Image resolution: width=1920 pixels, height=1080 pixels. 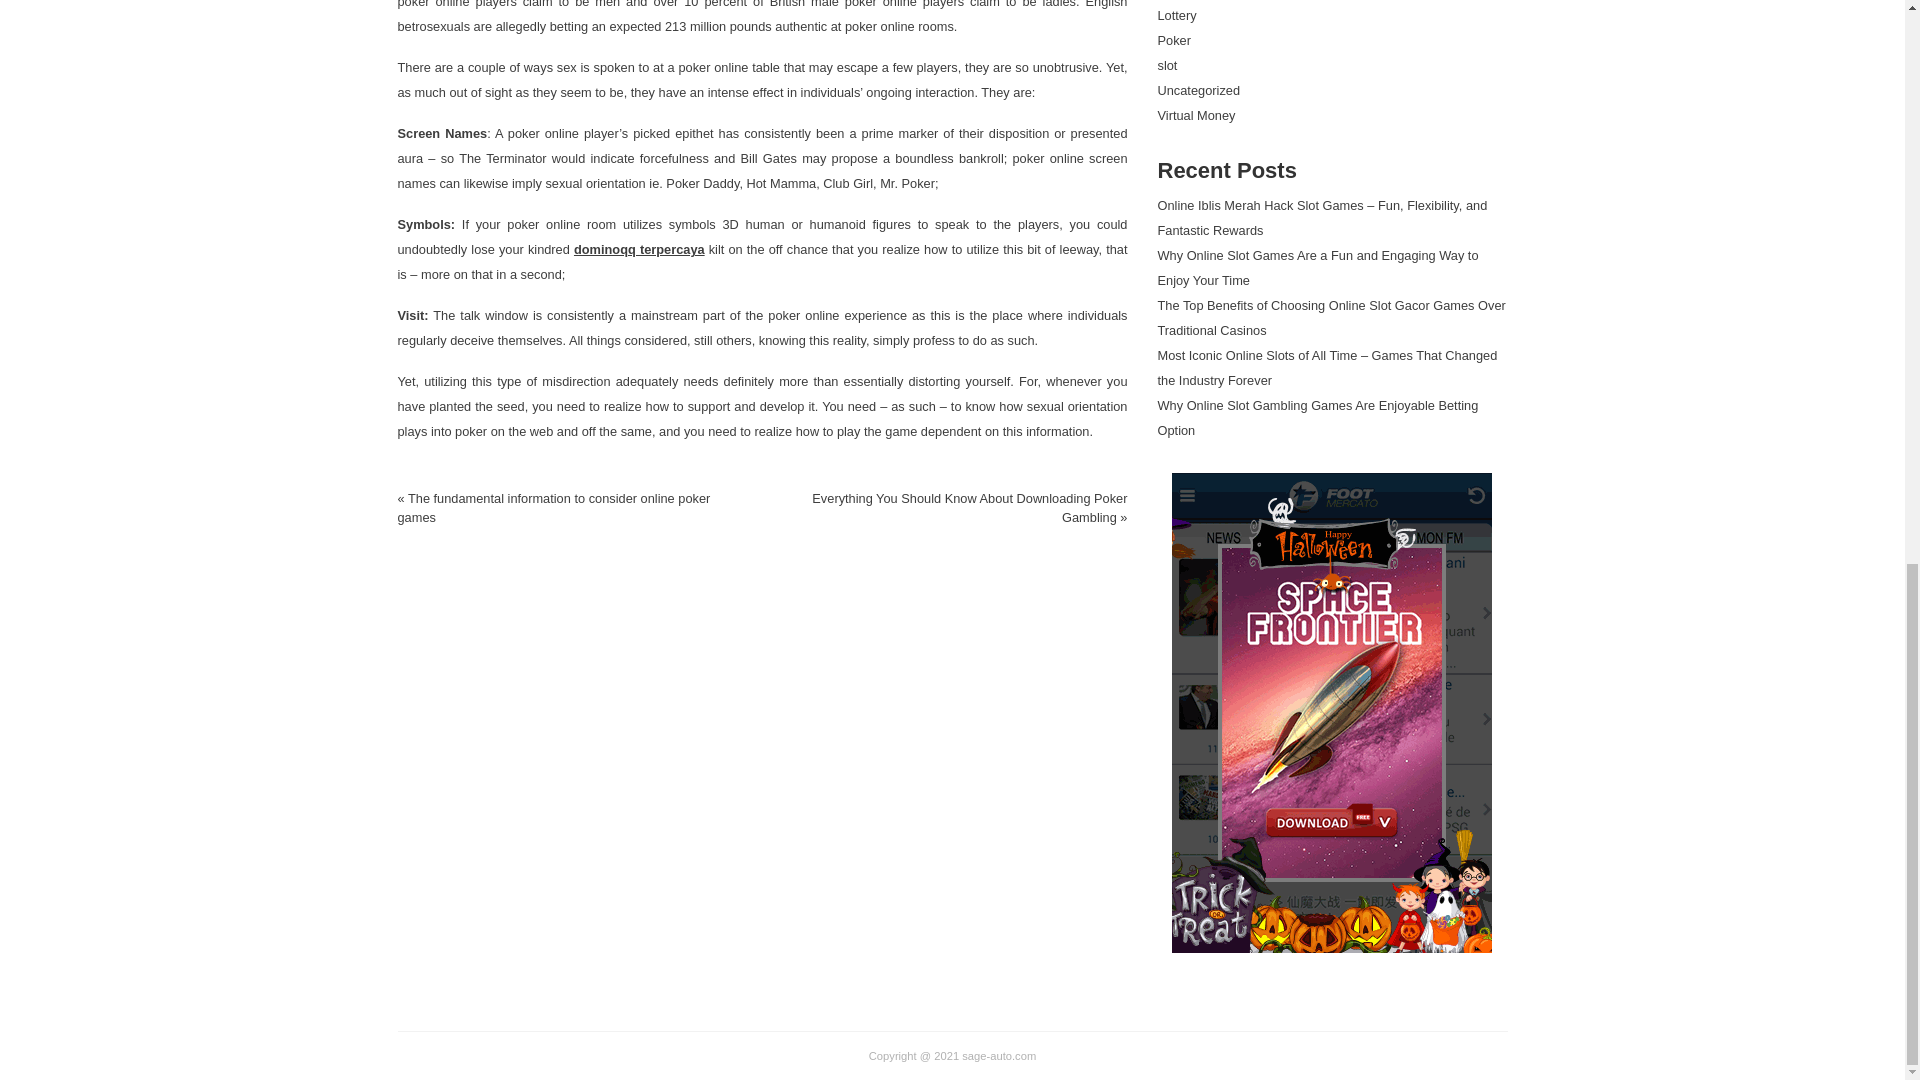 I want to click on Why Online Slot Gambling Games Are Enjoyable Betting Option, so click(x=1318, y=418).